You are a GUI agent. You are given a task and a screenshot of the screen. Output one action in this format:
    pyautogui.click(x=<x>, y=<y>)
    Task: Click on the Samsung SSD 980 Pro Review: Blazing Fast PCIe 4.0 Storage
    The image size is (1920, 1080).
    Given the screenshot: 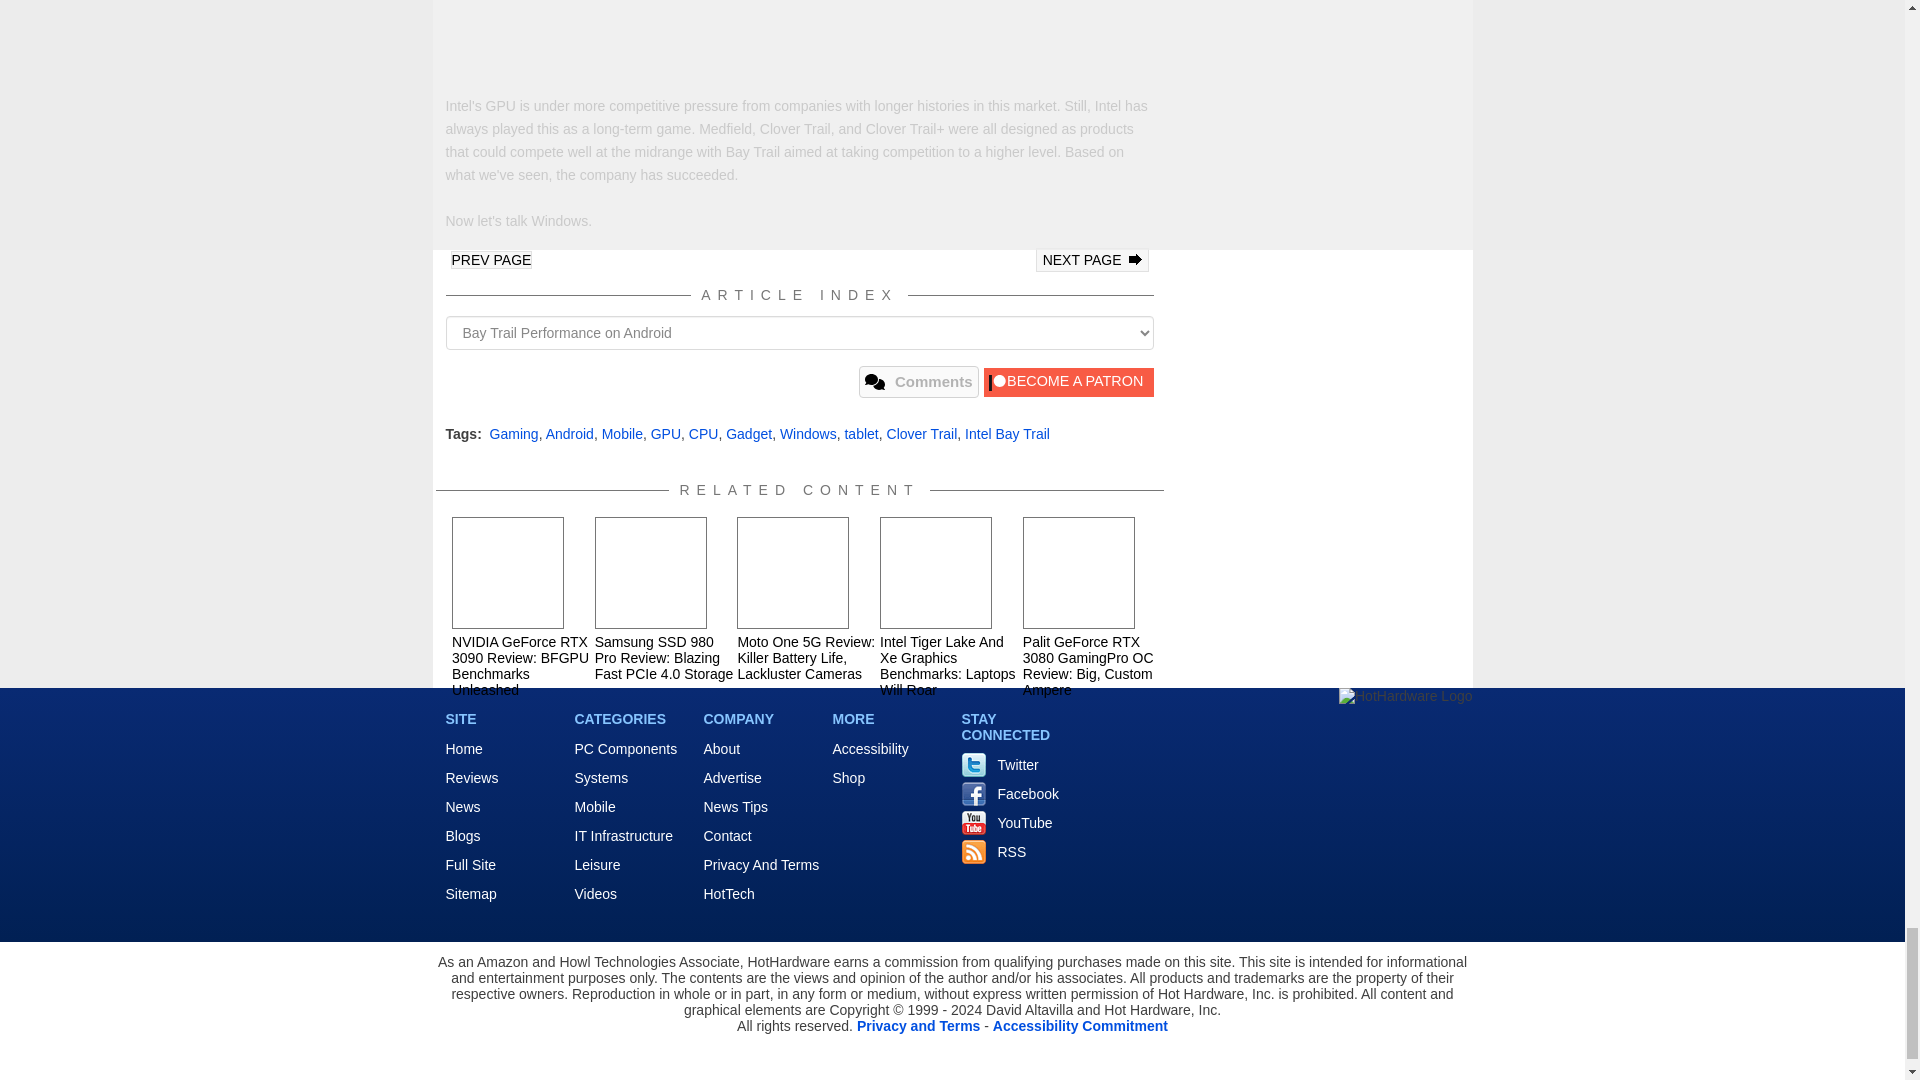 What is the action you would take?
    pyautogui.click(x=650, y=572)
    